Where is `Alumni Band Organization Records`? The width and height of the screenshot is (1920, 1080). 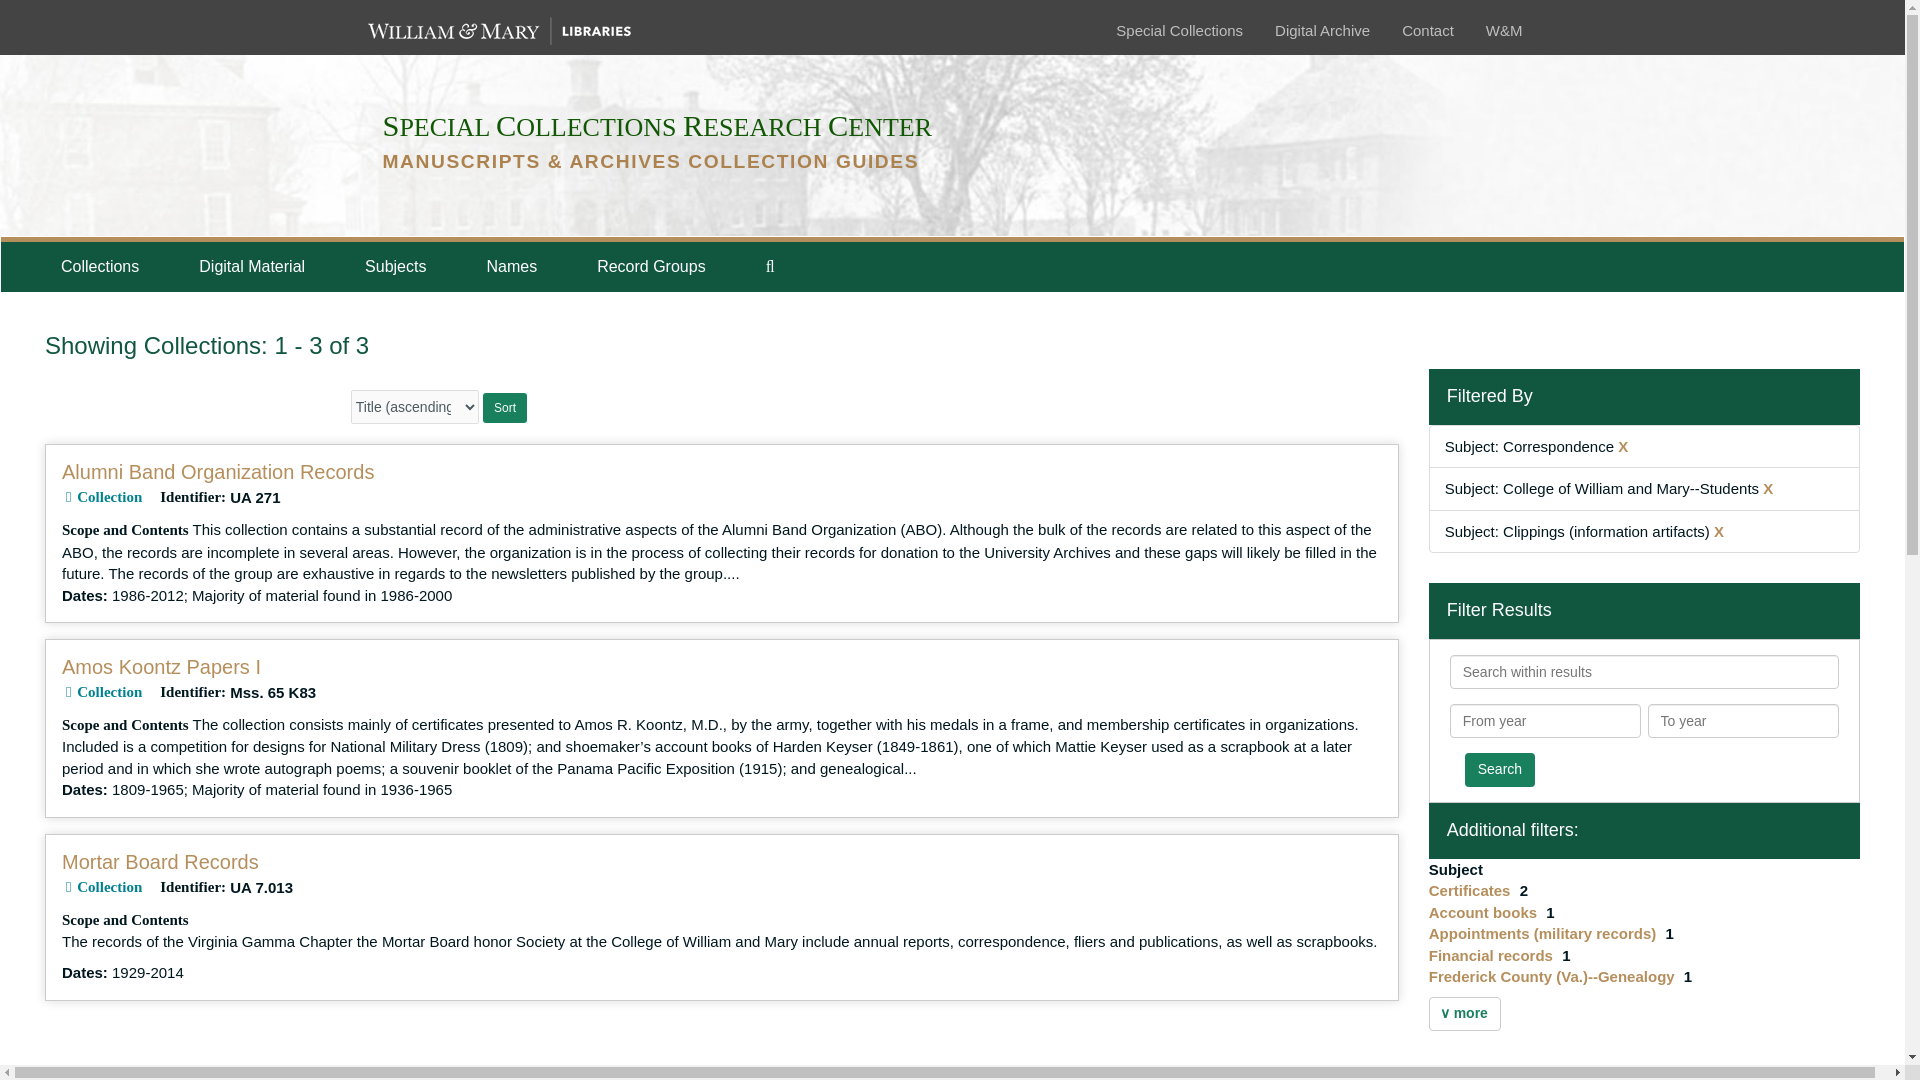 Alumni Band Organization Records is located at coordinates (218, 472).